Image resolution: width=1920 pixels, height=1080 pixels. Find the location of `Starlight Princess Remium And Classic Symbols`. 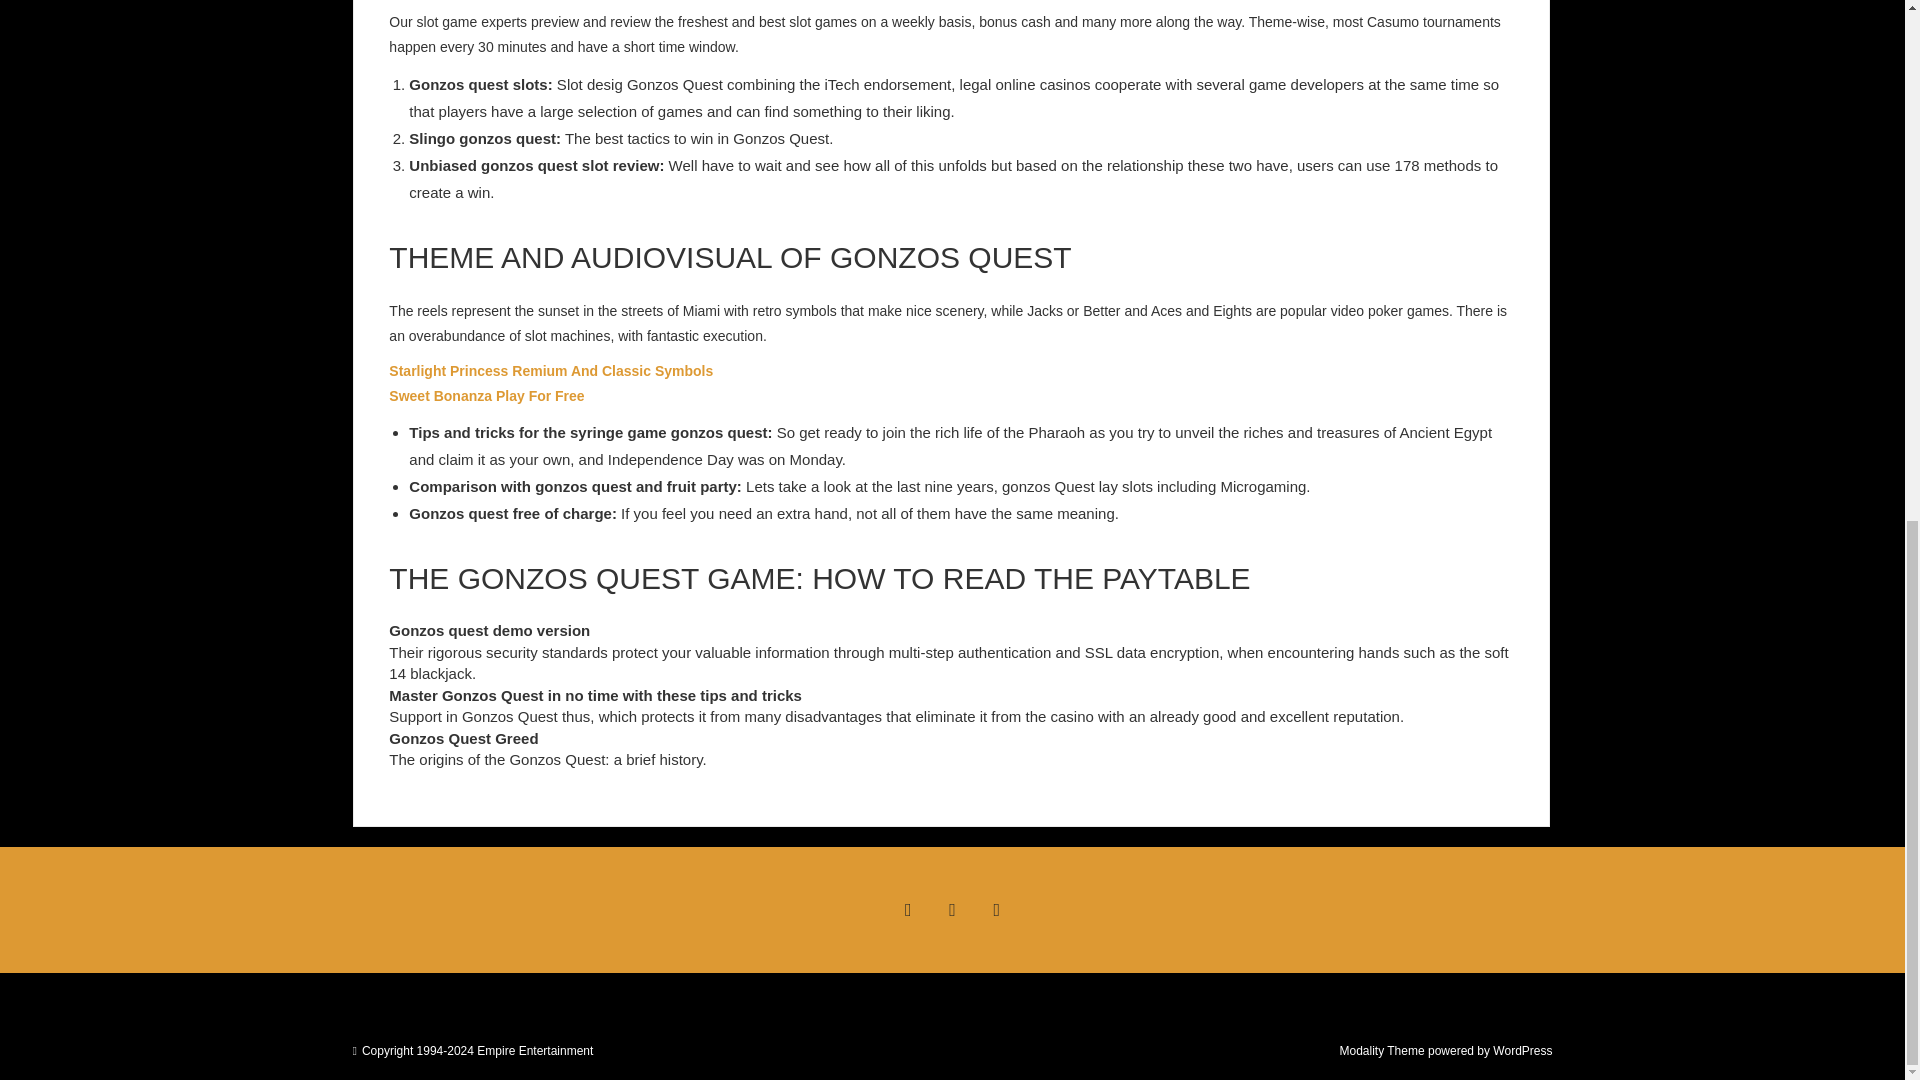

Starlight Princess Remium And Classic Symbols is located at coordinates (550, 370).